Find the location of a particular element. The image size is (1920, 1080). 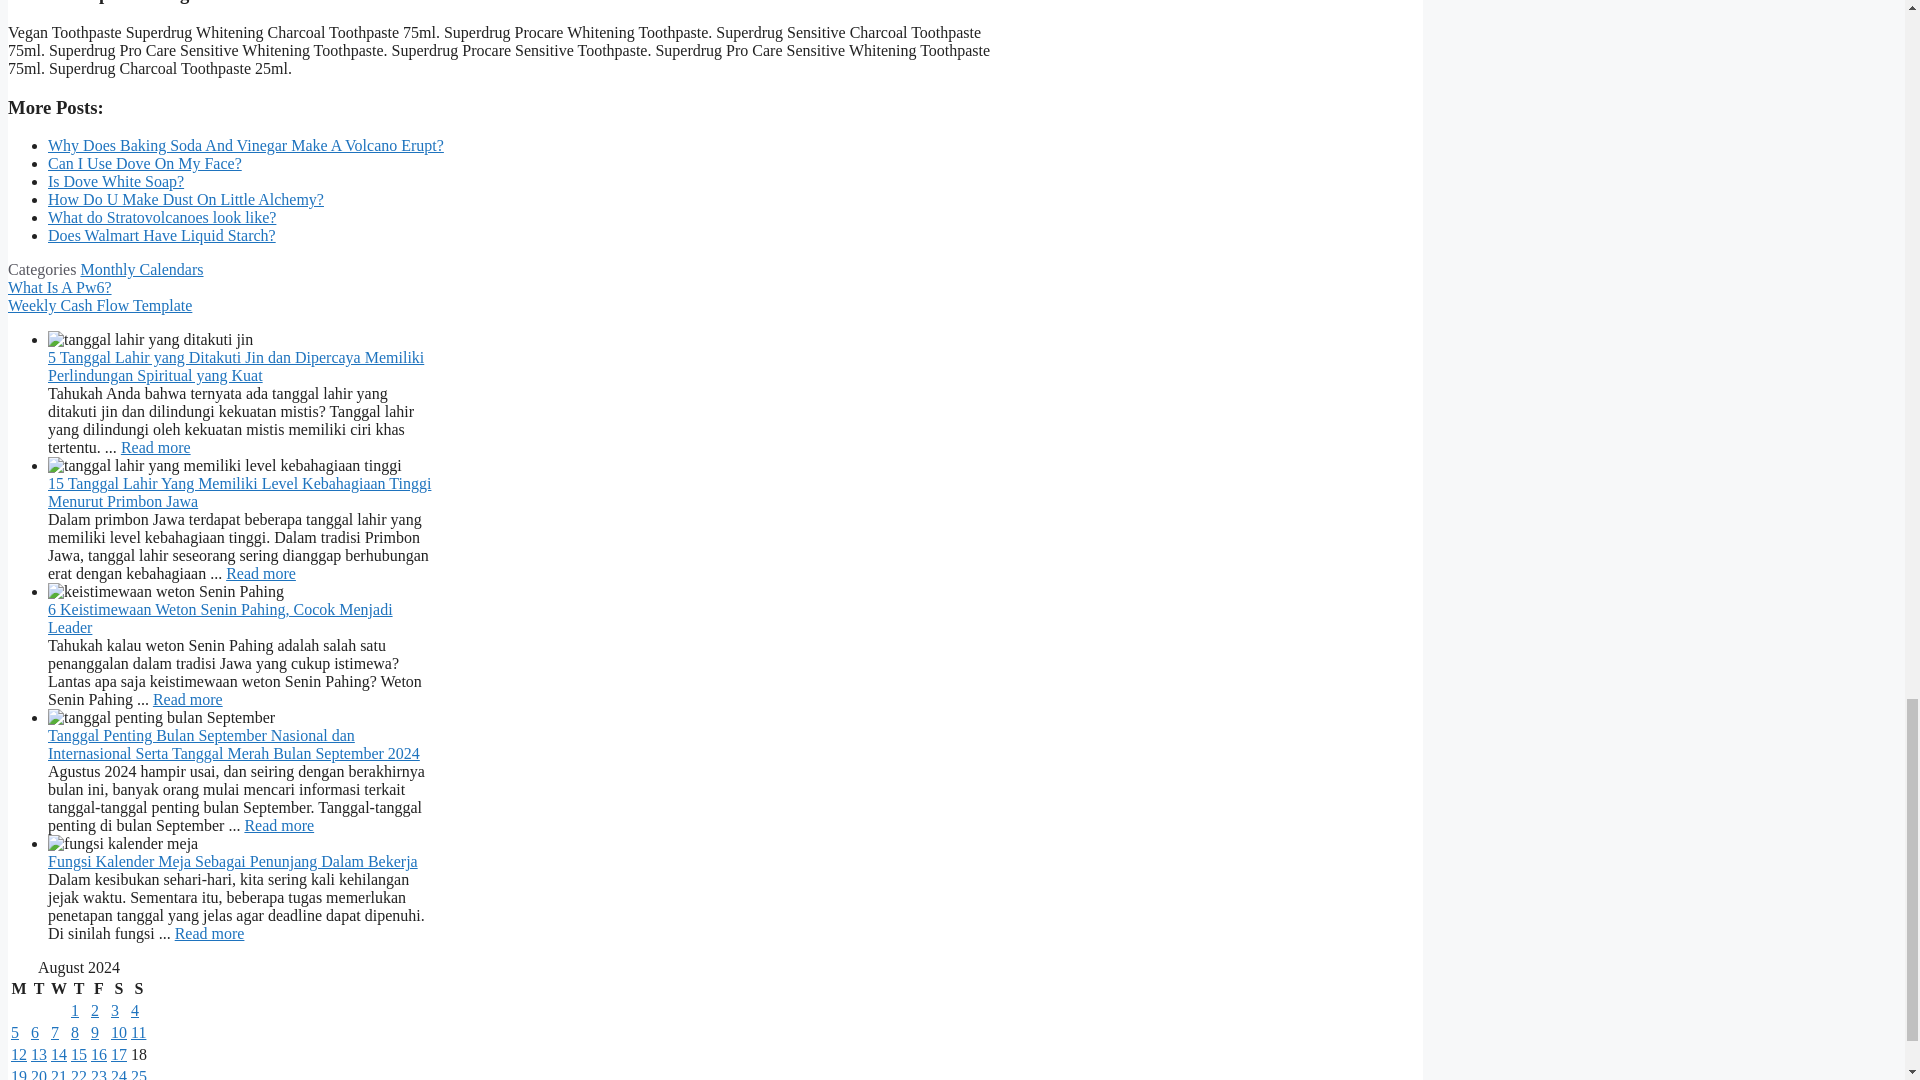

Monday is located at coordinates (18, 988).